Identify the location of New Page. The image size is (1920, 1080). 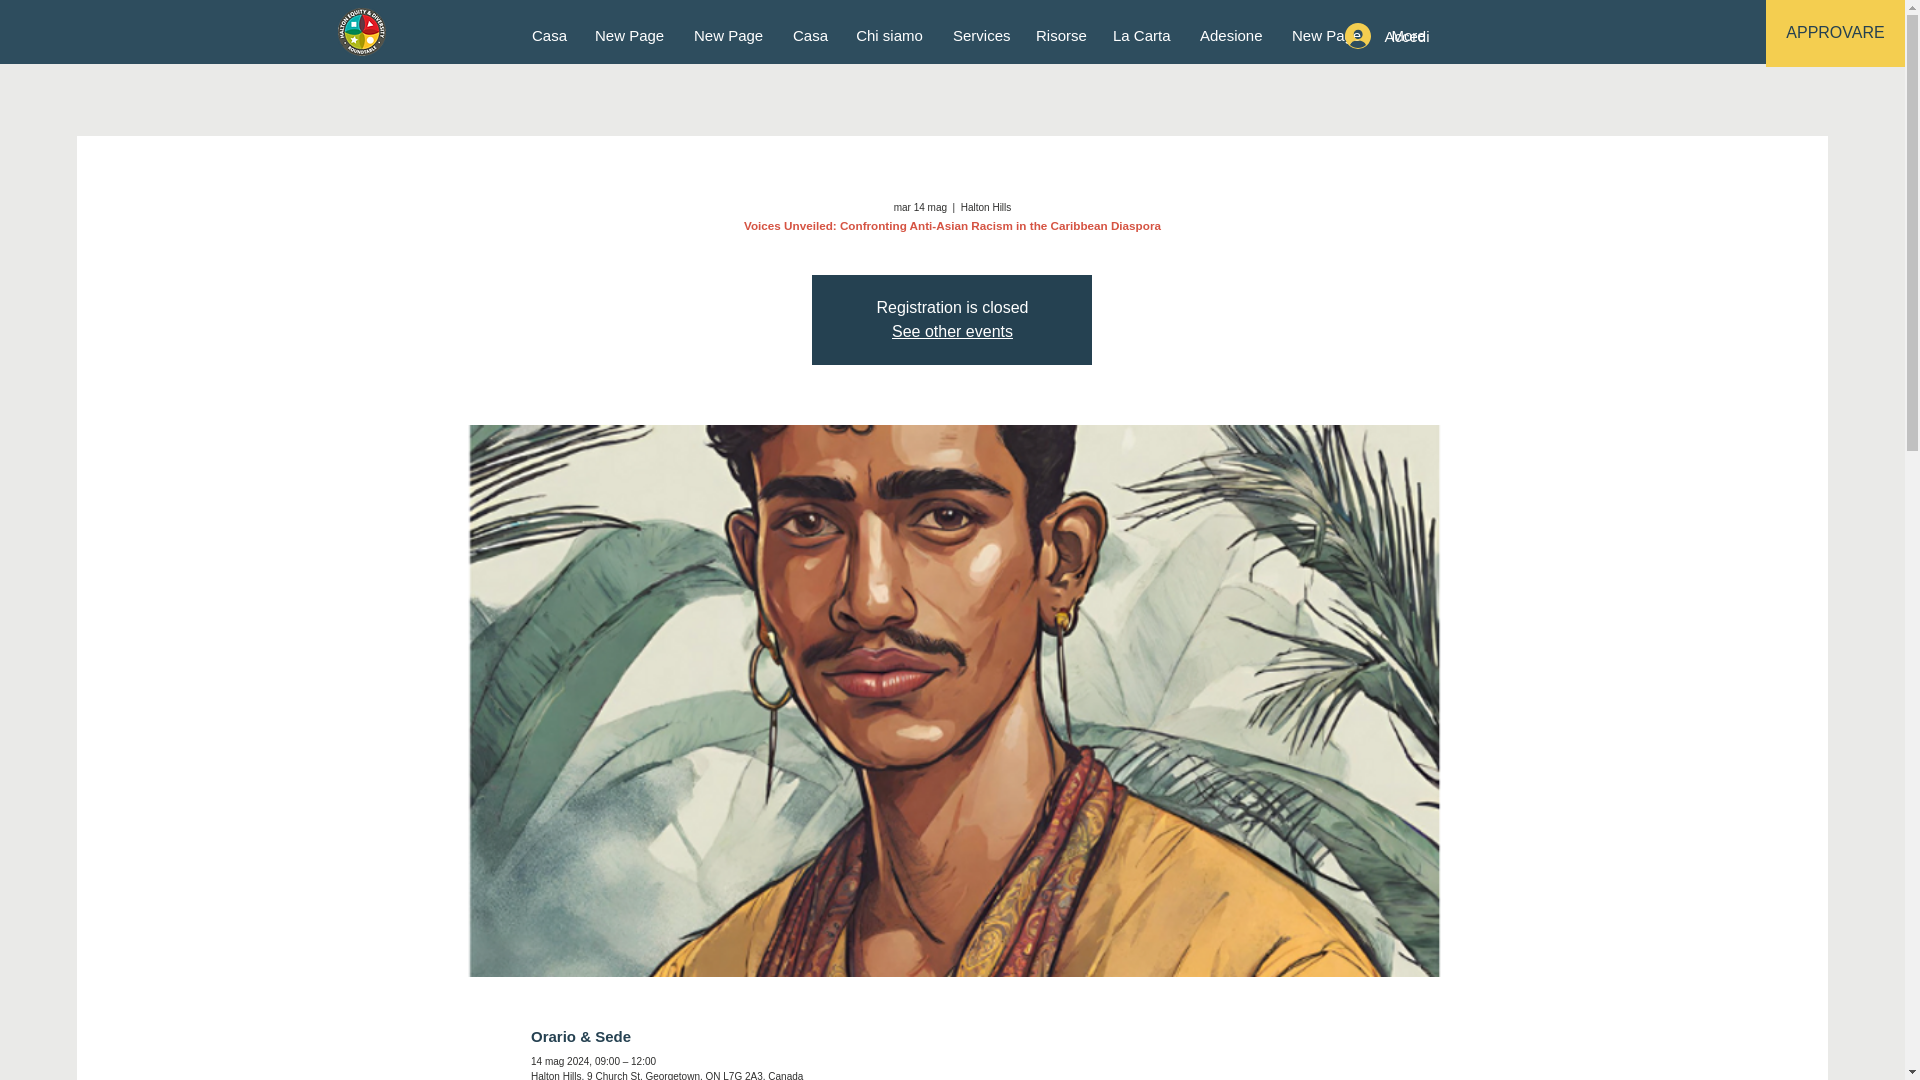
(1326, 35).